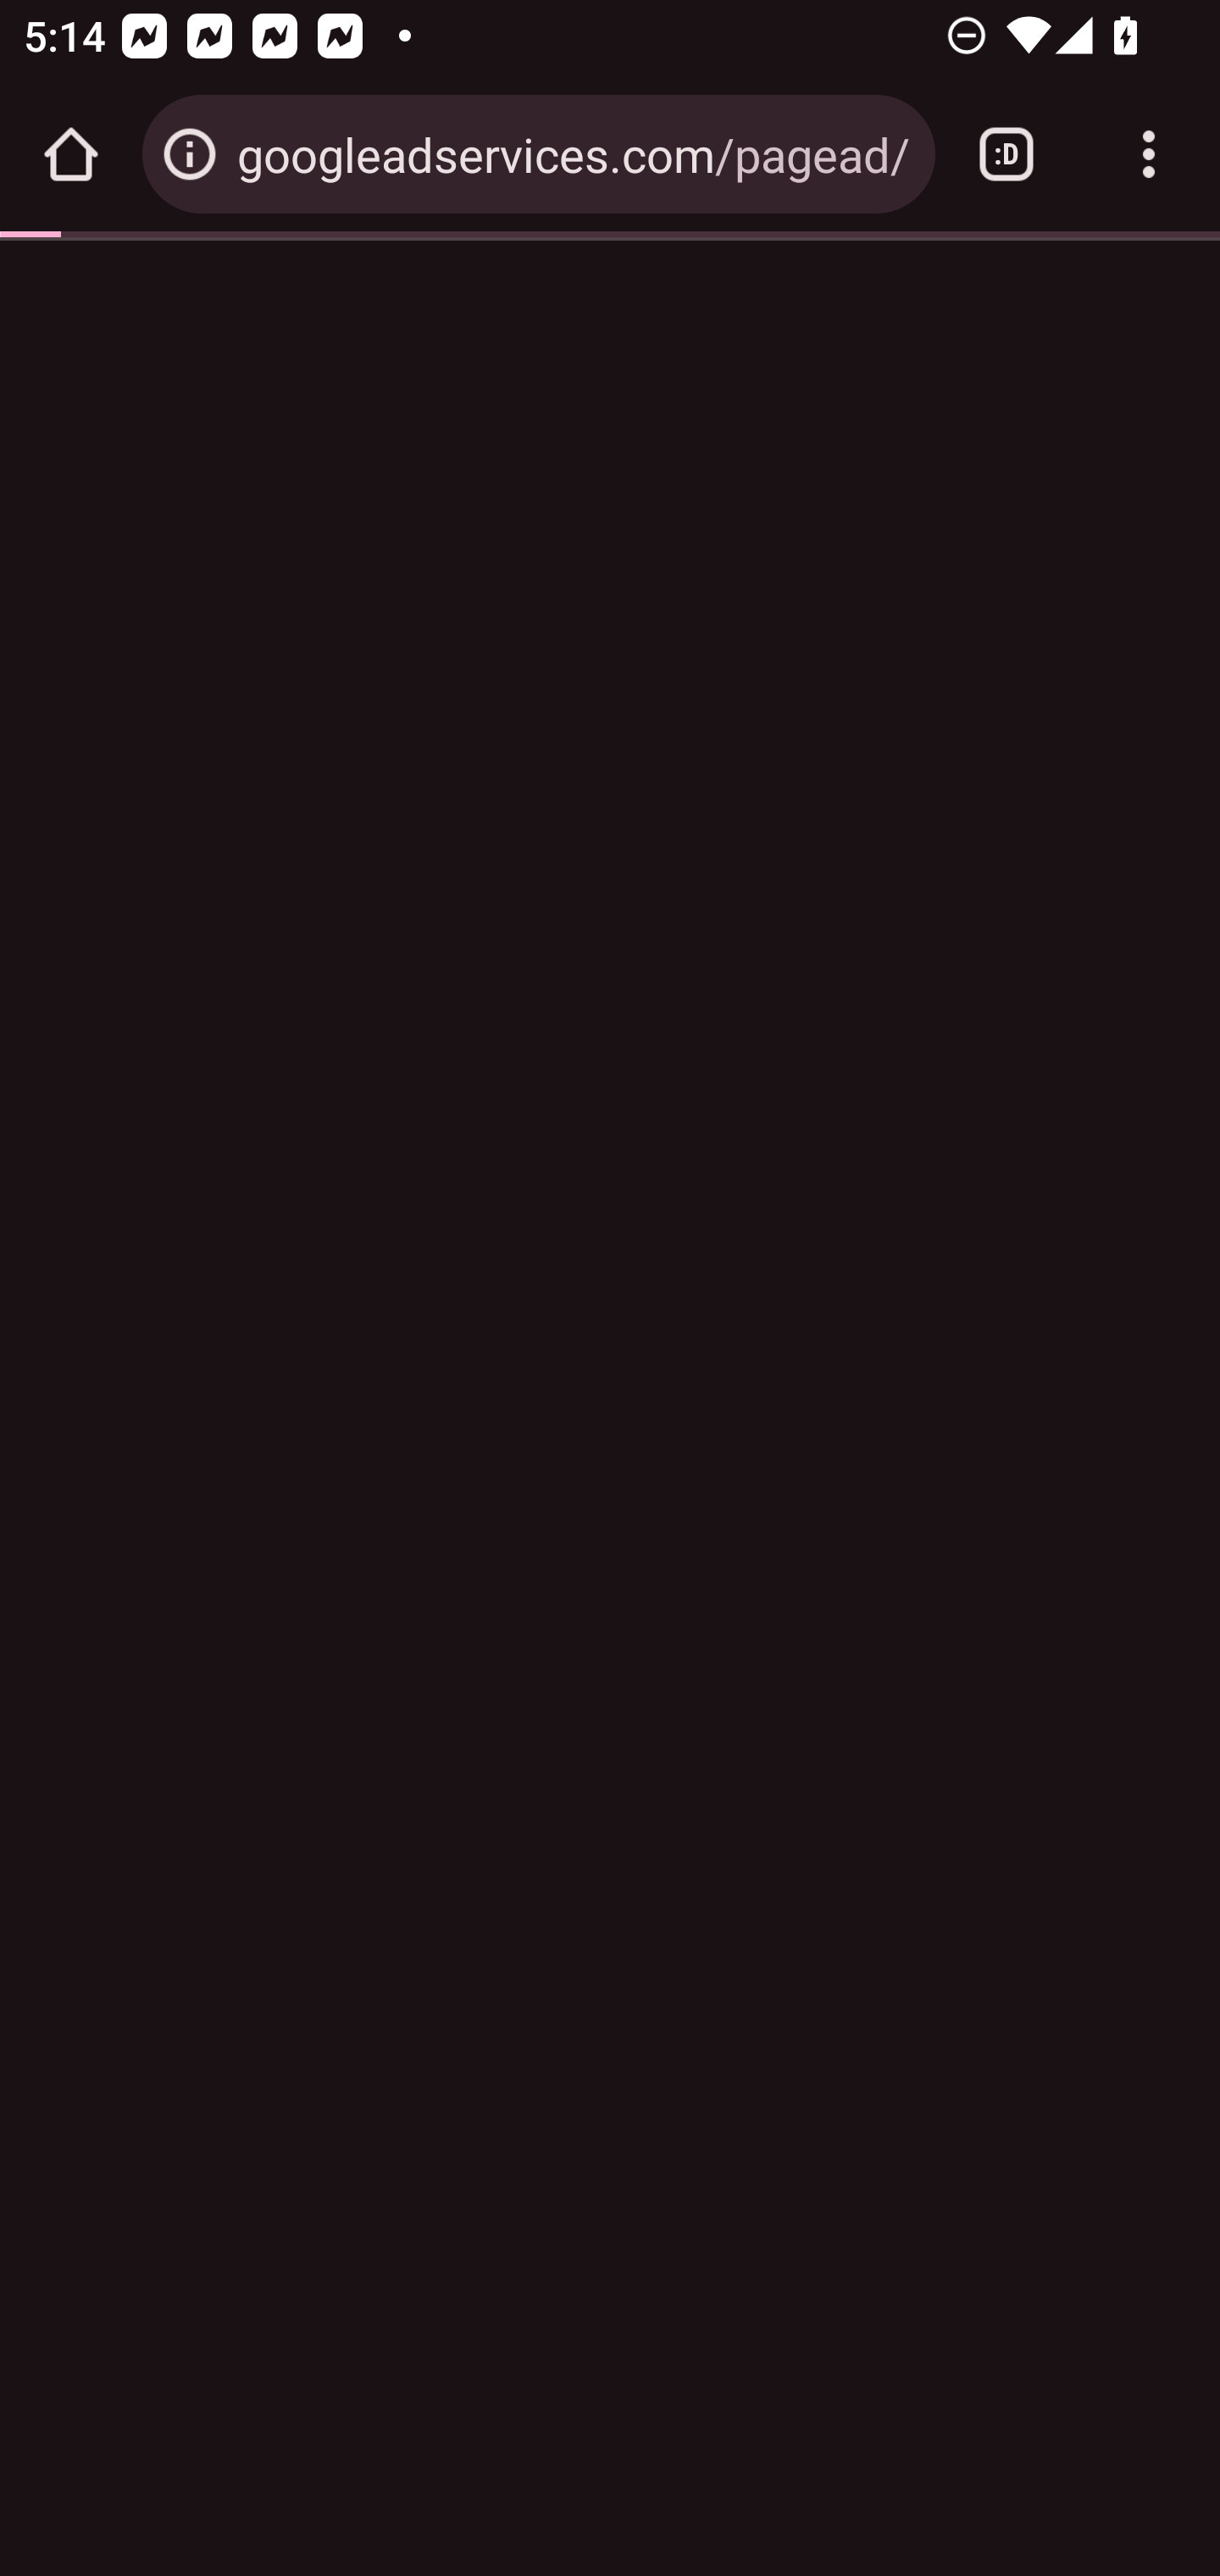 The width and height of the screenshot is (1220, 2576). I want to click on Your connection to this site is not secure, so click(190, 154).